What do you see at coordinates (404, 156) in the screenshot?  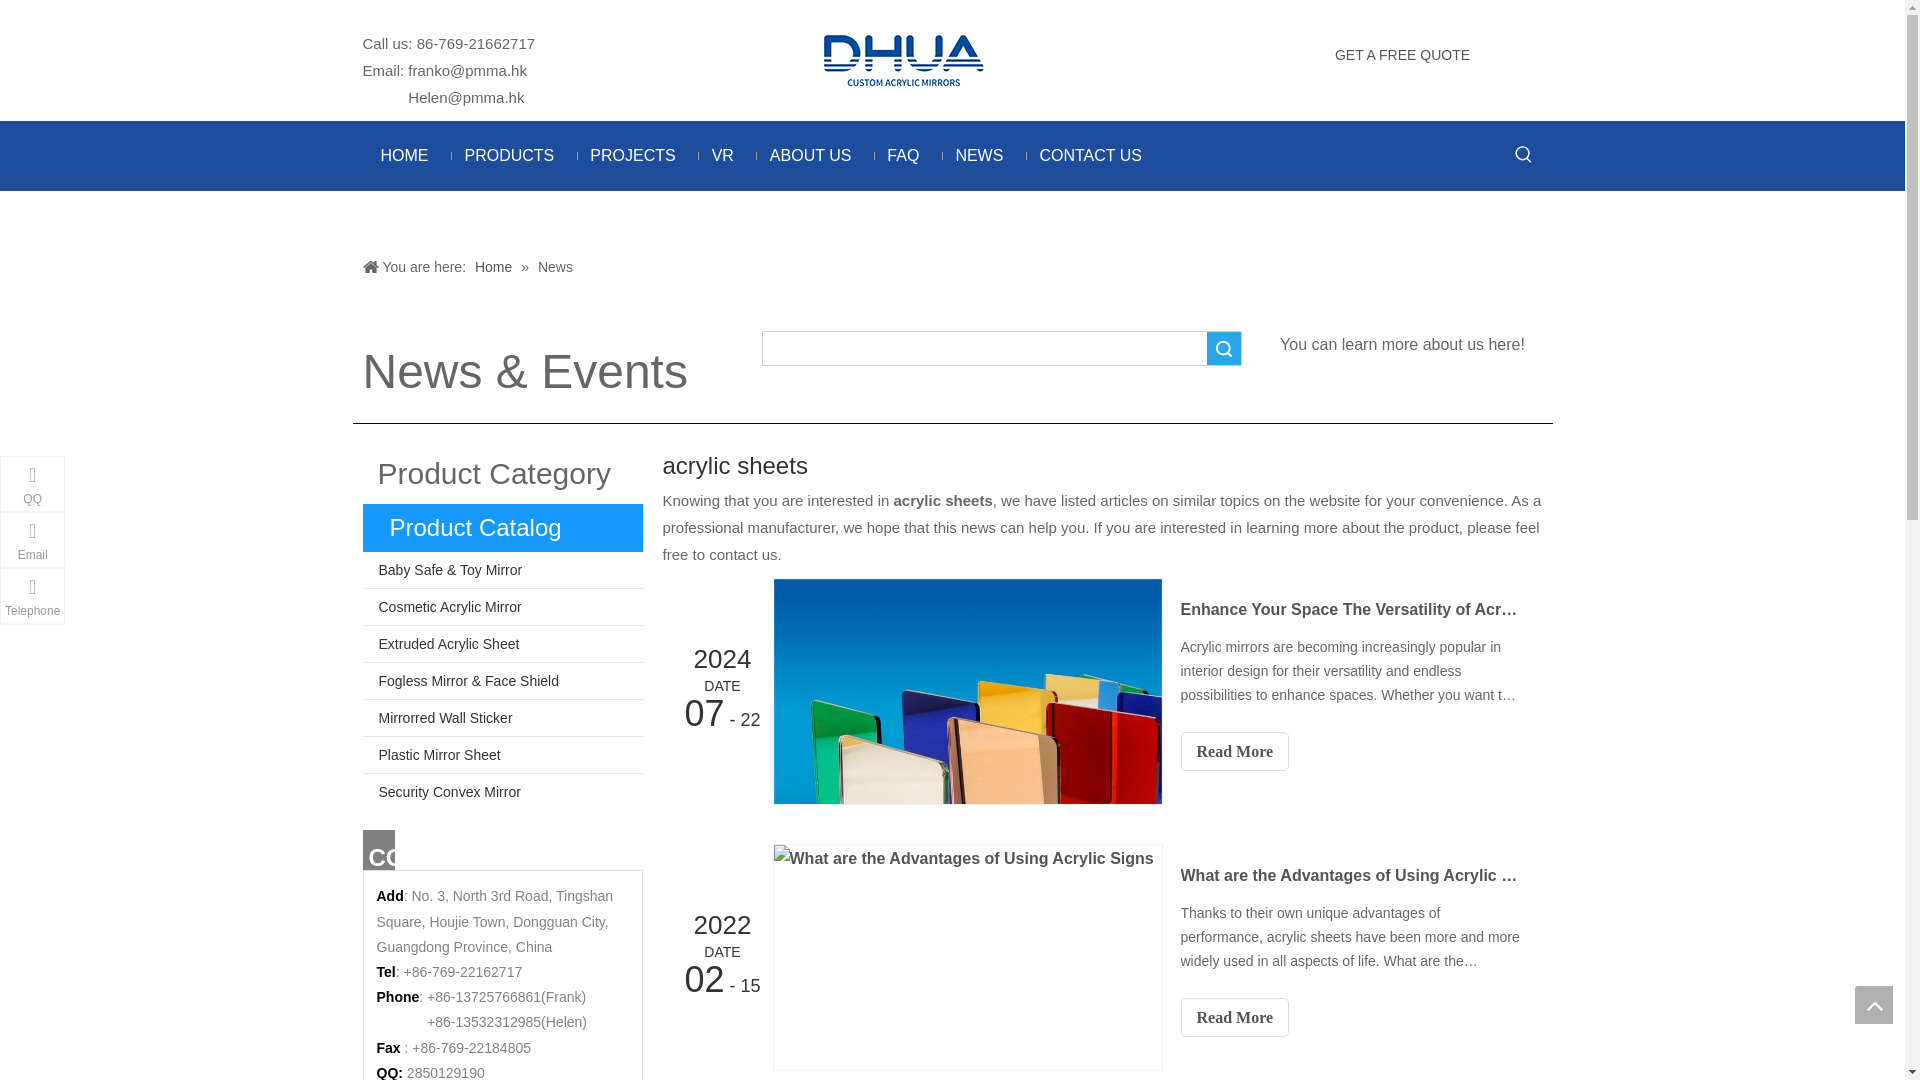 I see `HOME` at bounding box center [404, 156].